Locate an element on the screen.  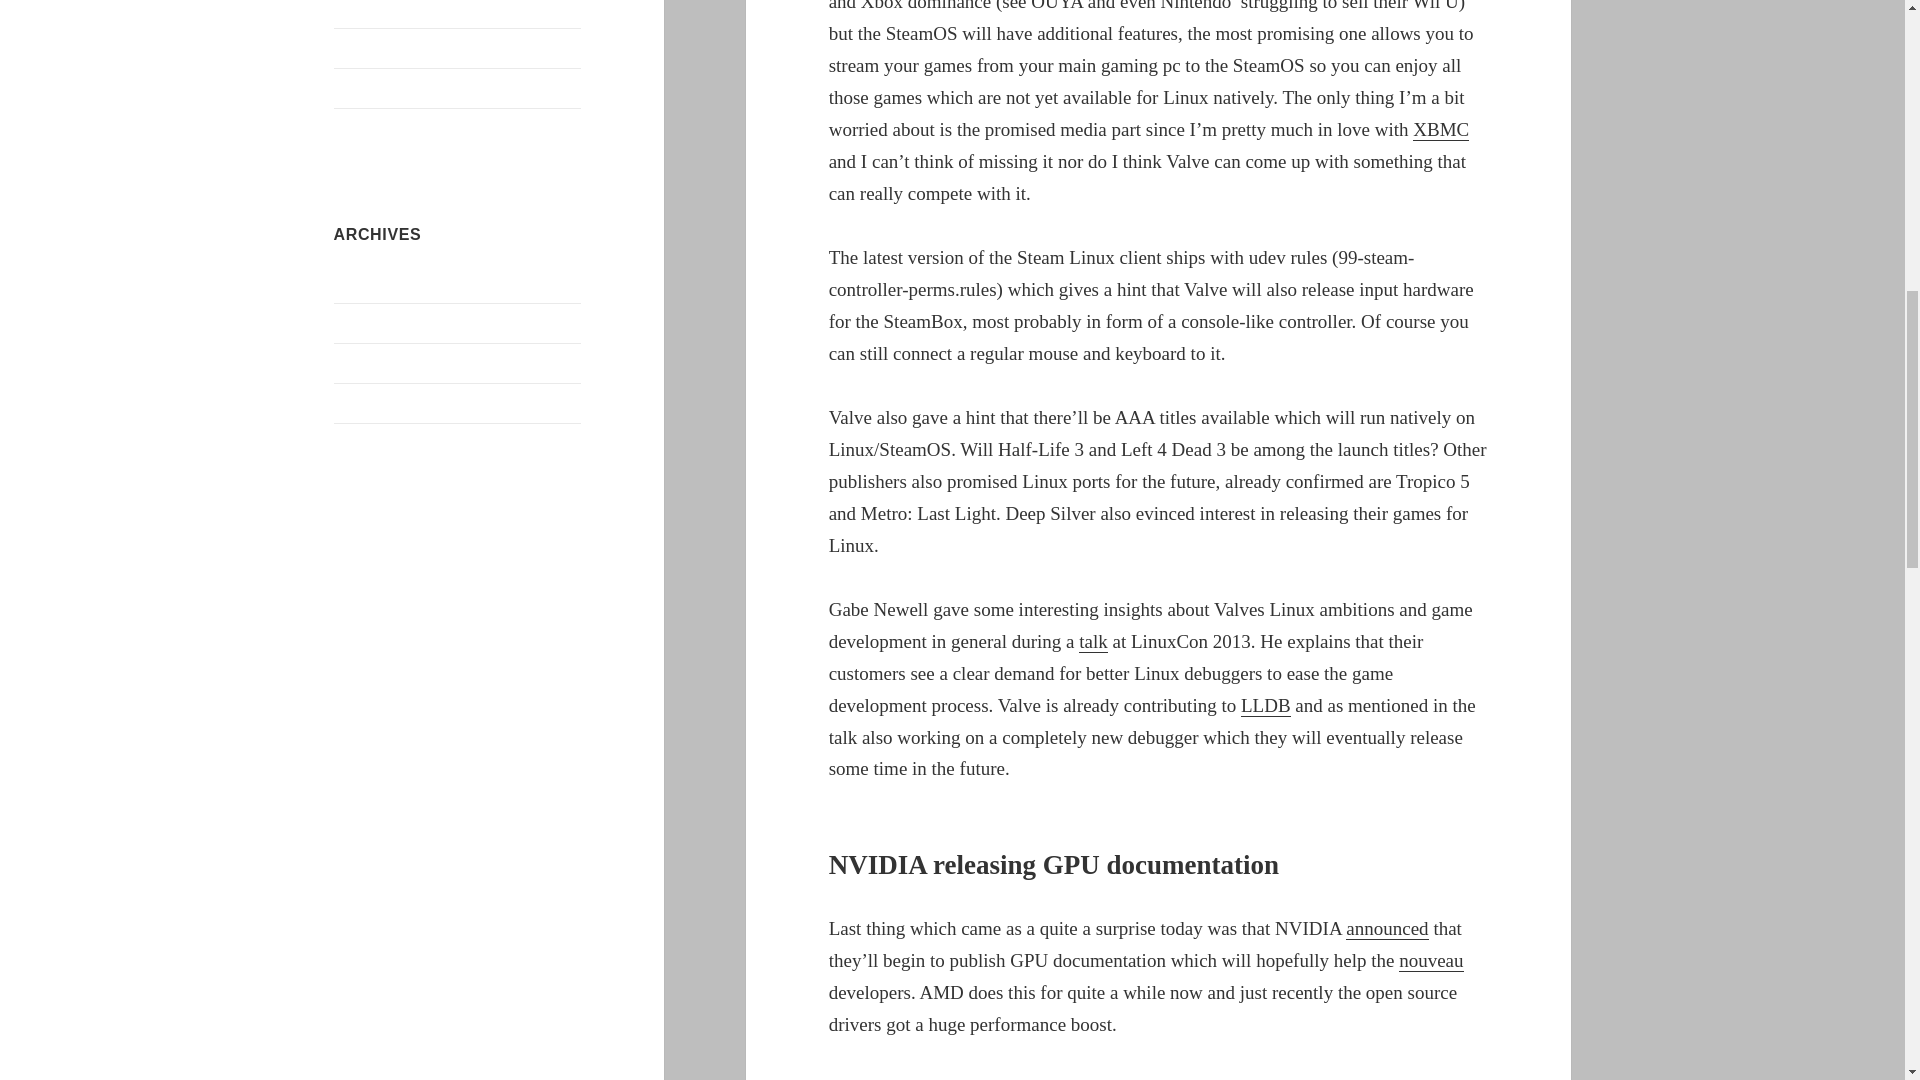
XBMC is located at coordinates (1440, 130).